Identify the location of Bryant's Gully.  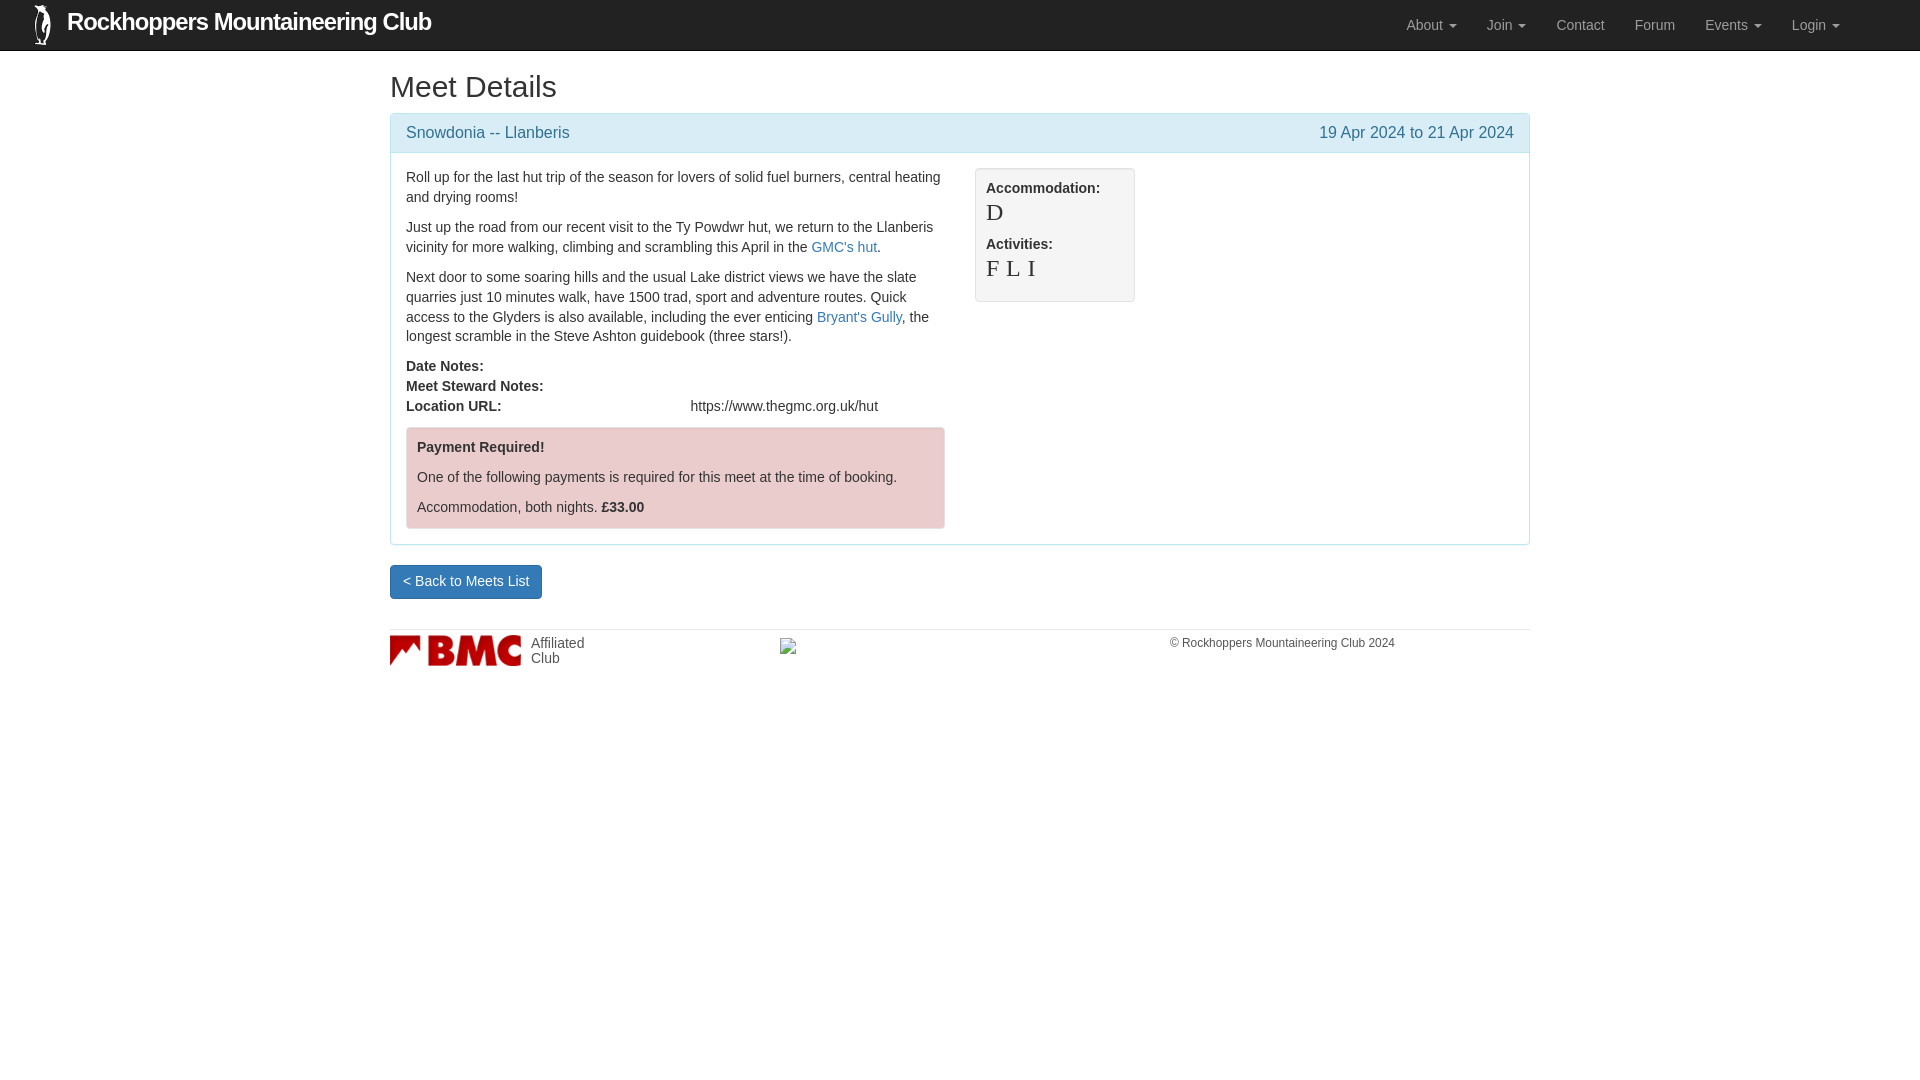
(1506, 24).